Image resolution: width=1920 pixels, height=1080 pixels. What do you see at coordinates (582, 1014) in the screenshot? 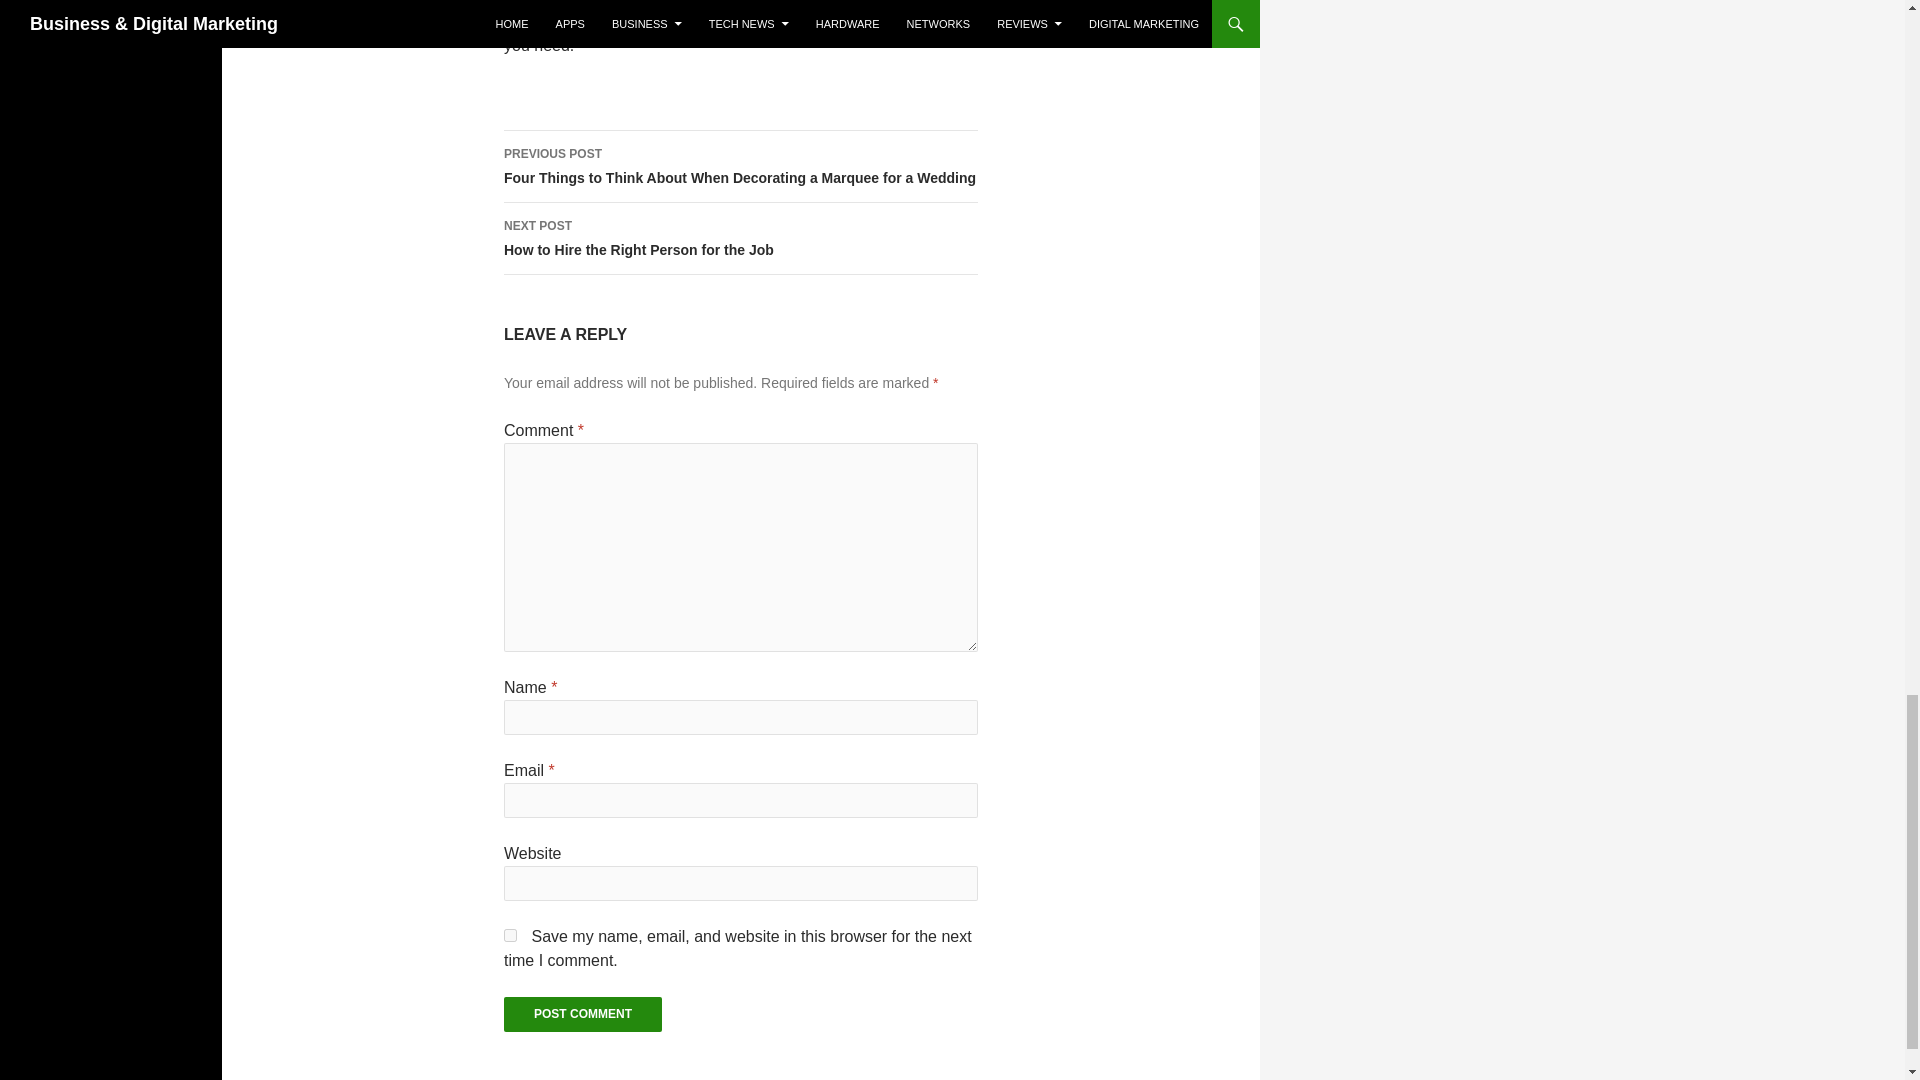
I see `Post Comment` at bounding box center [582, 1014].